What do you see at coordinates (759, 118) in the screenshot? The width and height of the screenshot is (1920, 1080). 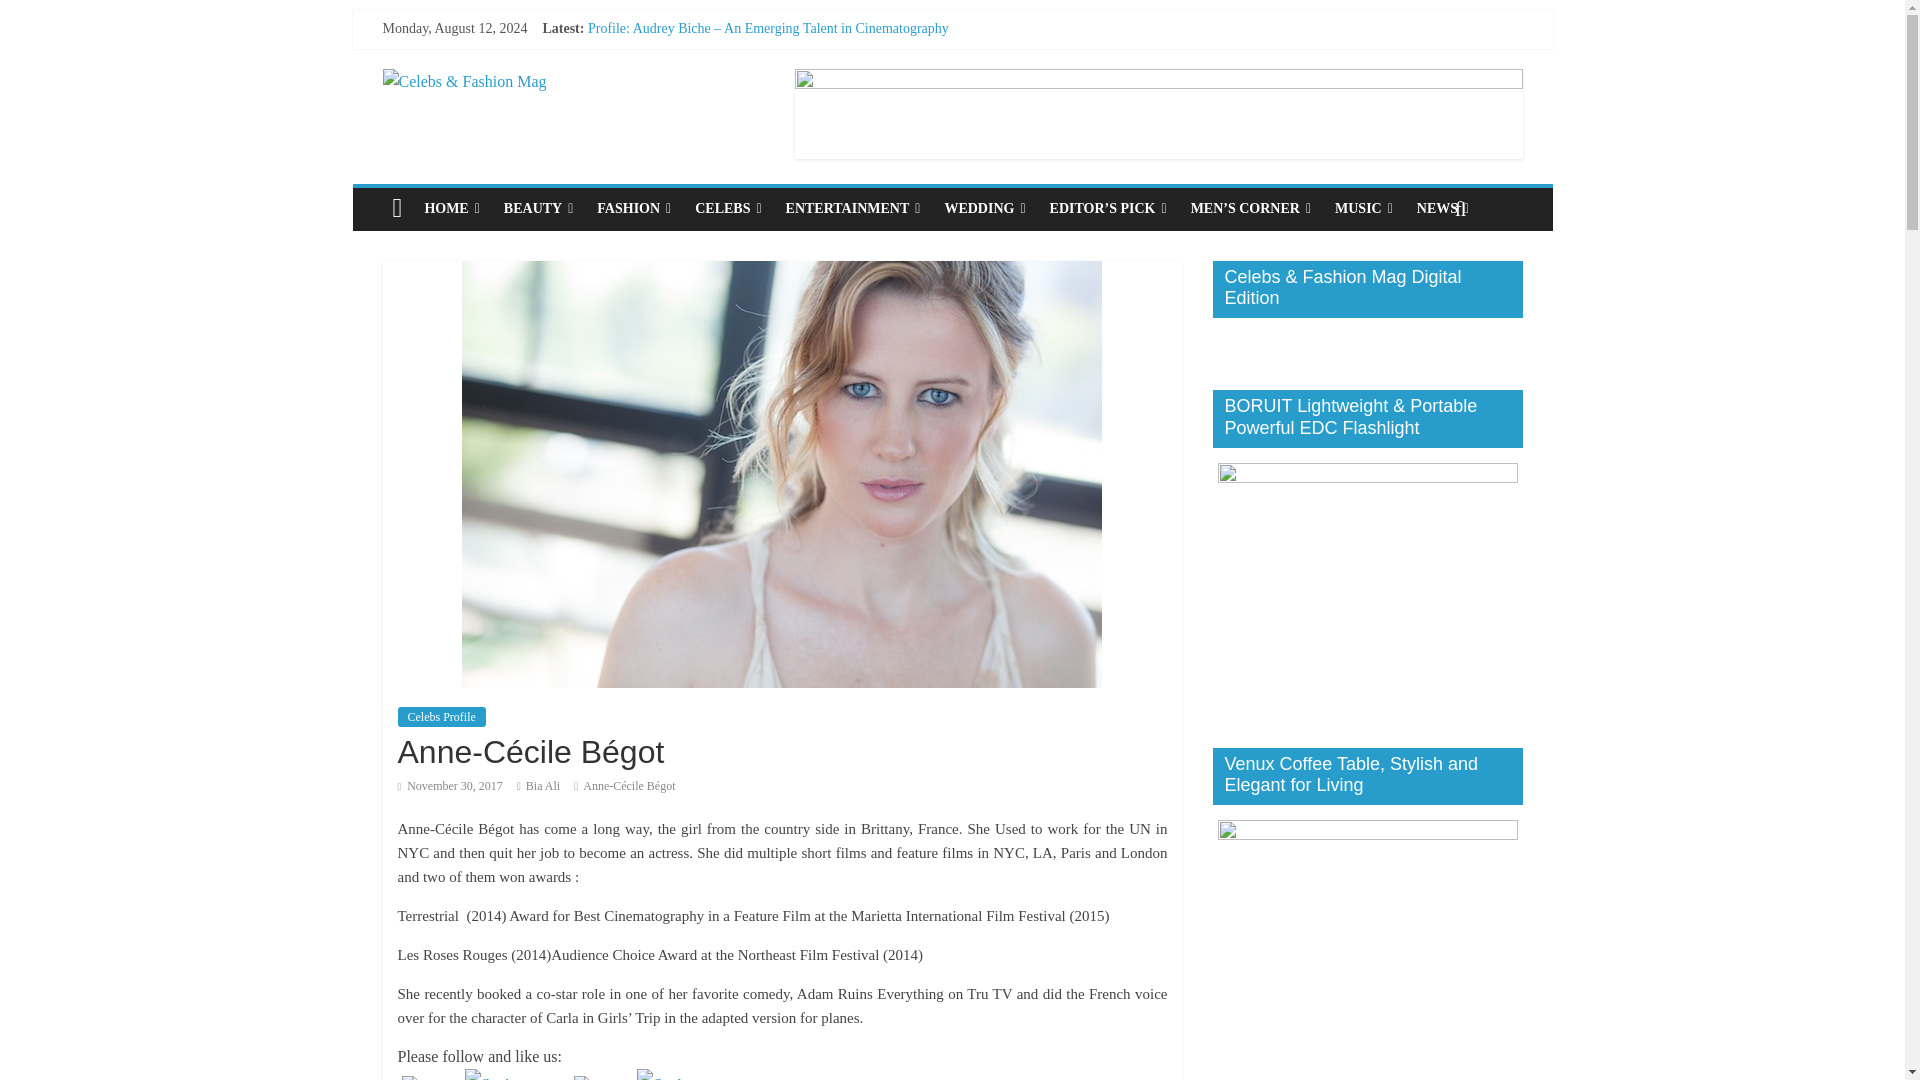 I see `An Interview With Madd Reign Entertainment Artist Persona` at bounding box center [759, 118].